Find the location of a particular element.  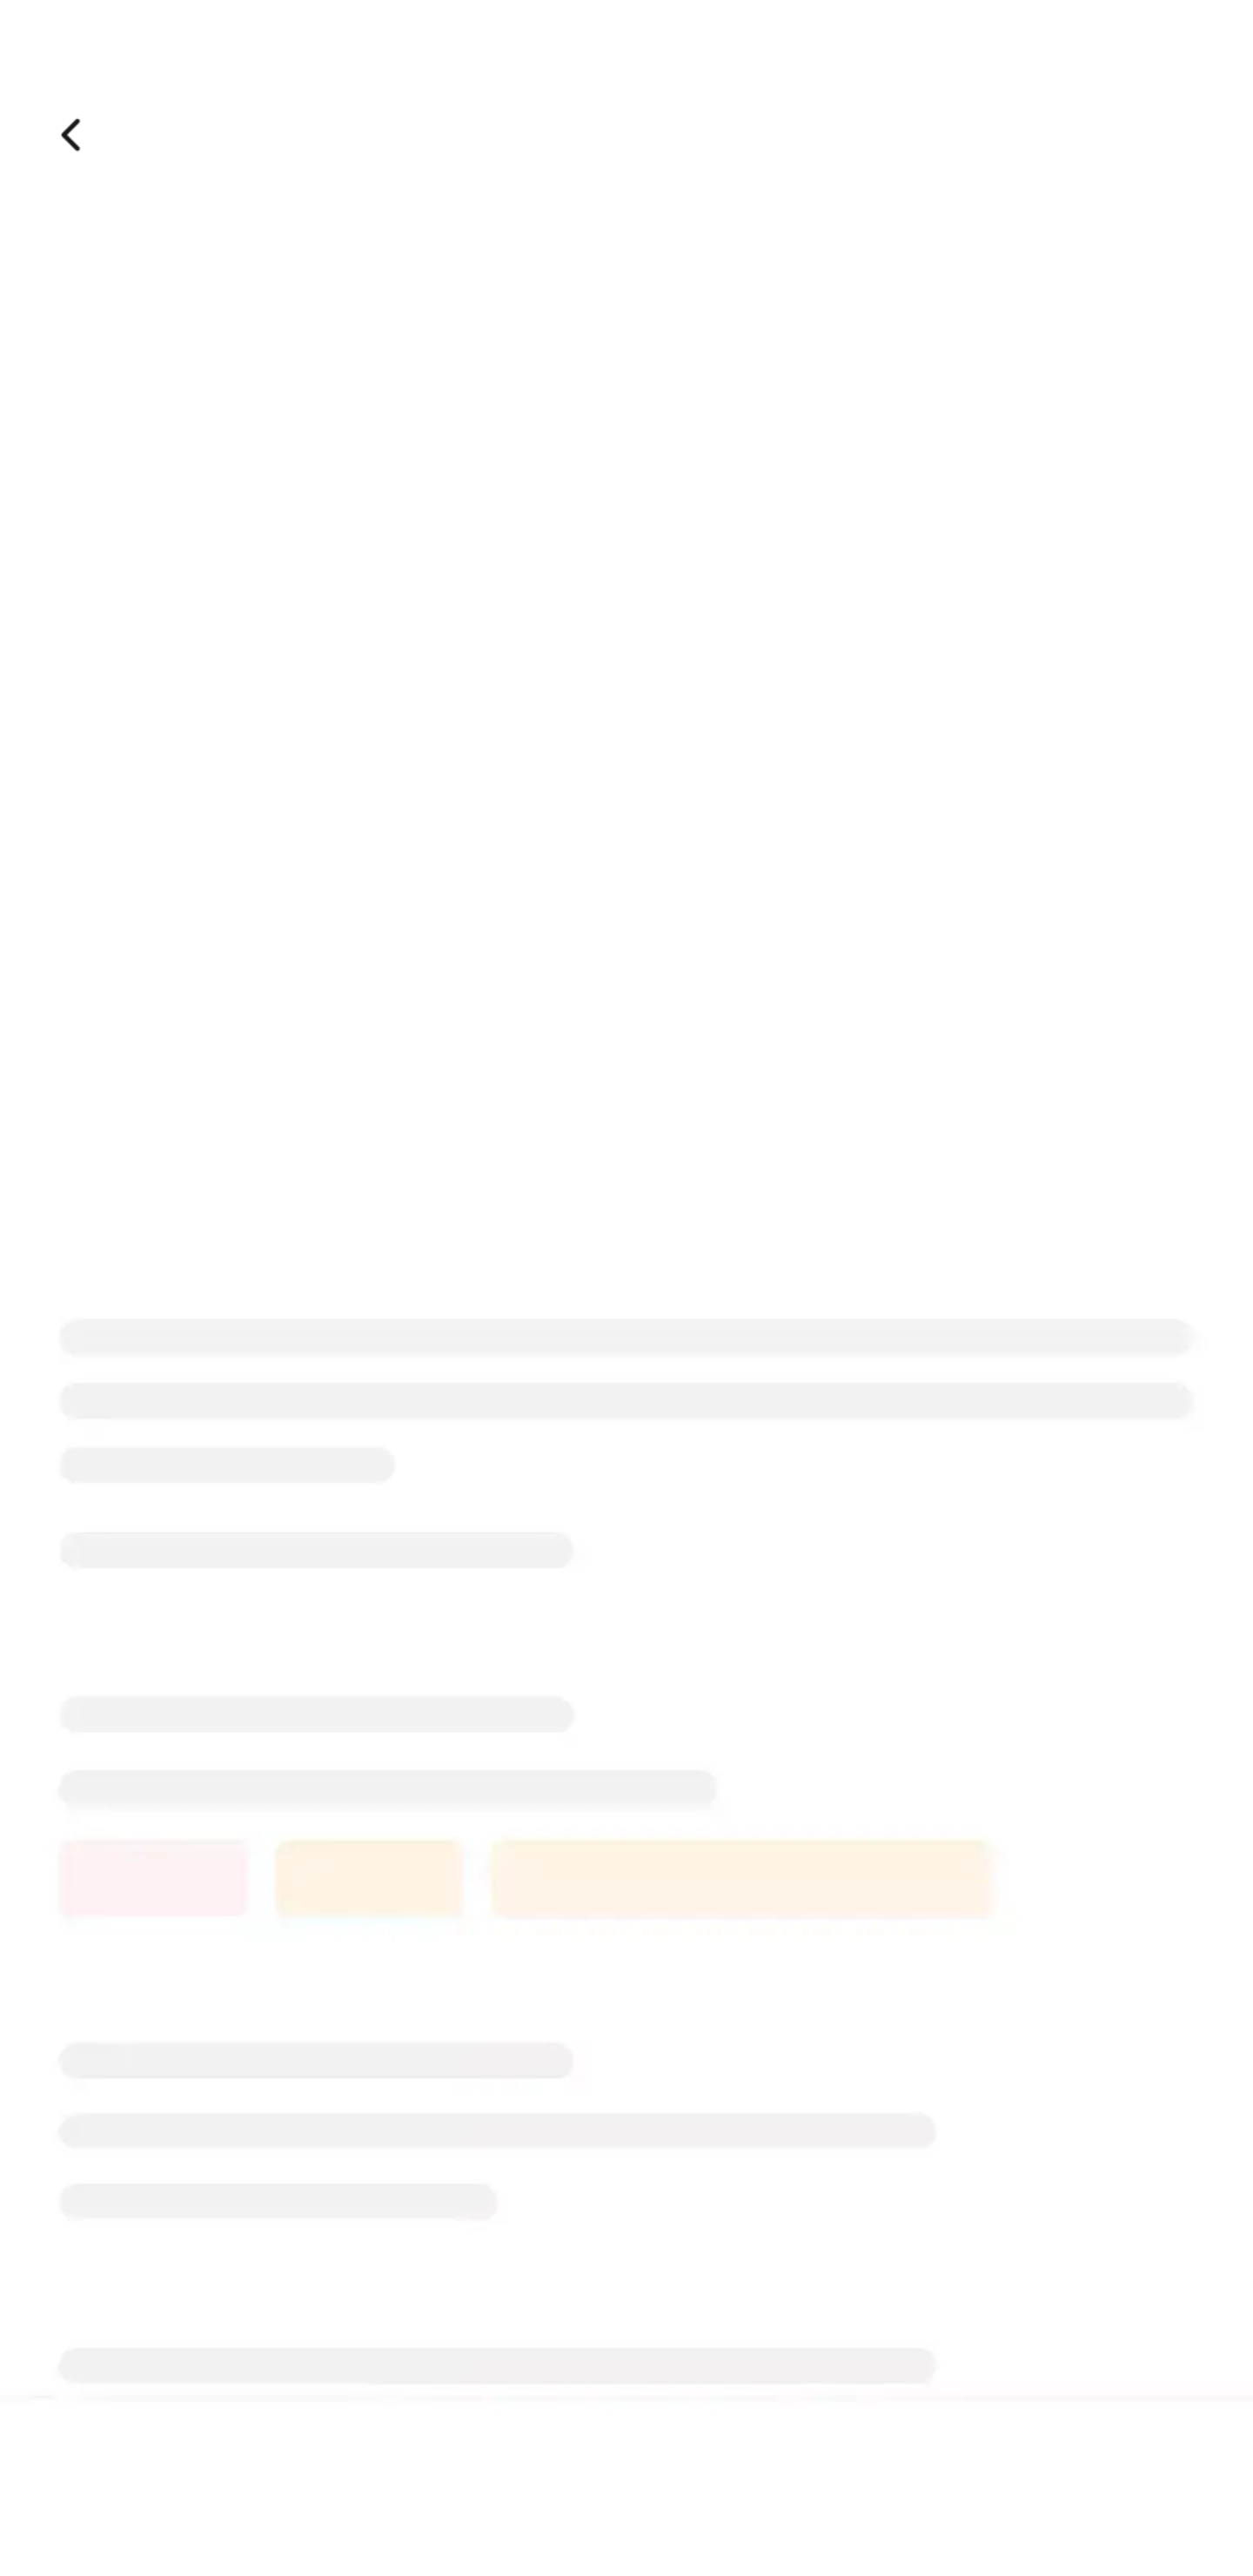

Navigate up is located at coordinates (73, 135).